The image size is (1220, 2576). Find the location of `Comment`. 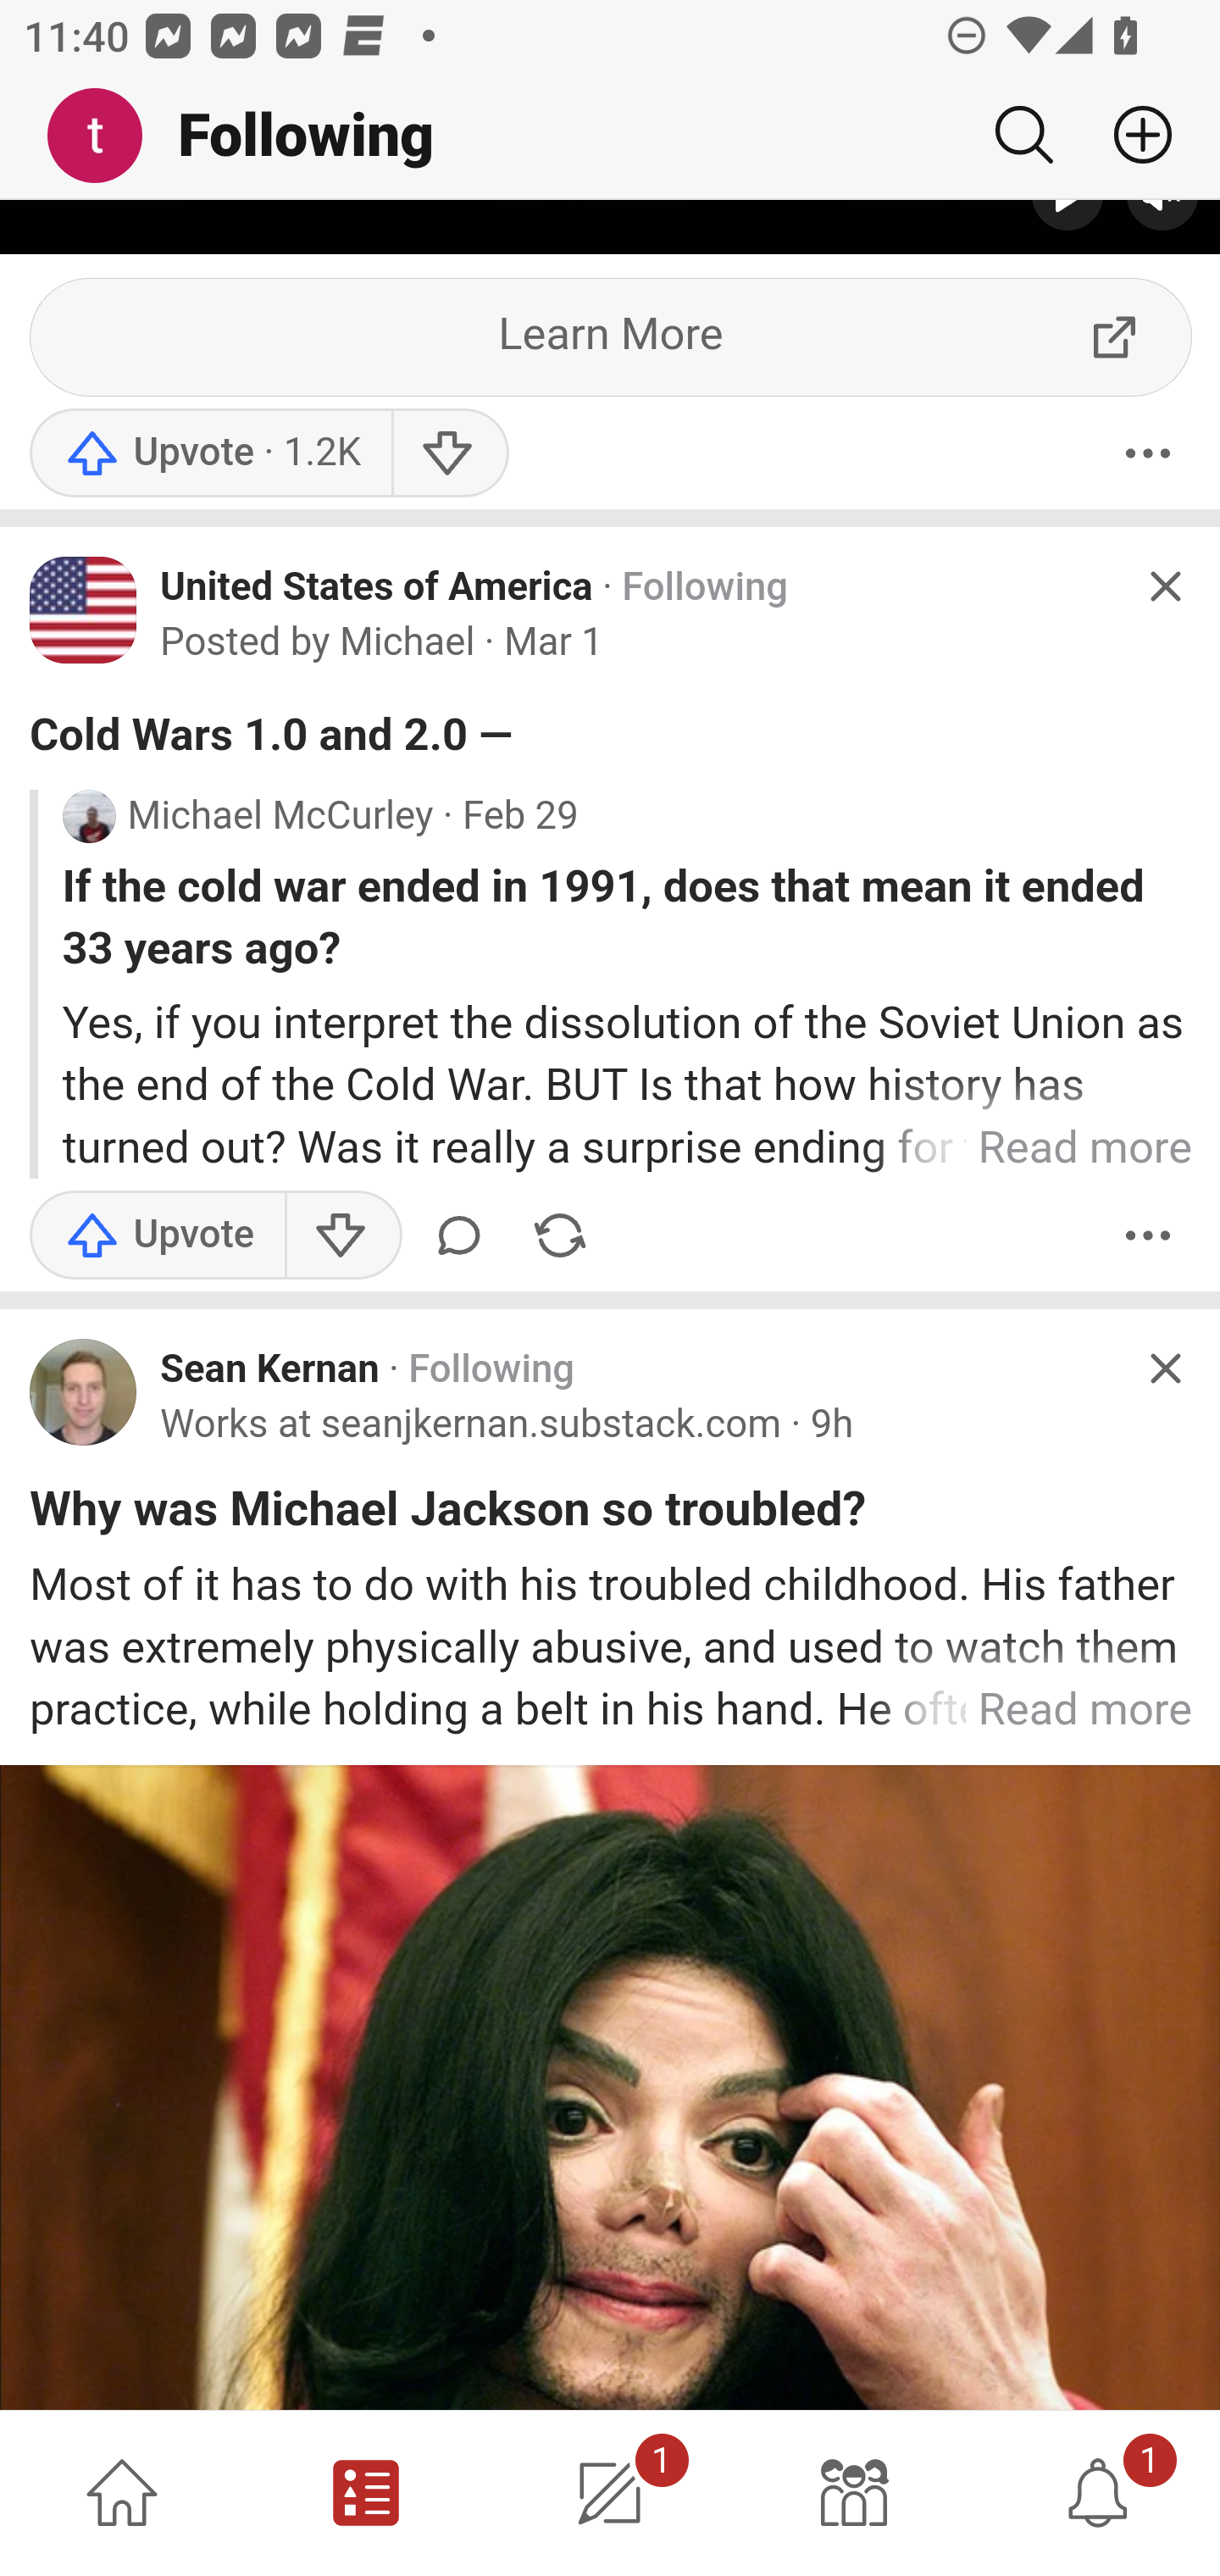

Comment is located at coordinates (465, 1237).